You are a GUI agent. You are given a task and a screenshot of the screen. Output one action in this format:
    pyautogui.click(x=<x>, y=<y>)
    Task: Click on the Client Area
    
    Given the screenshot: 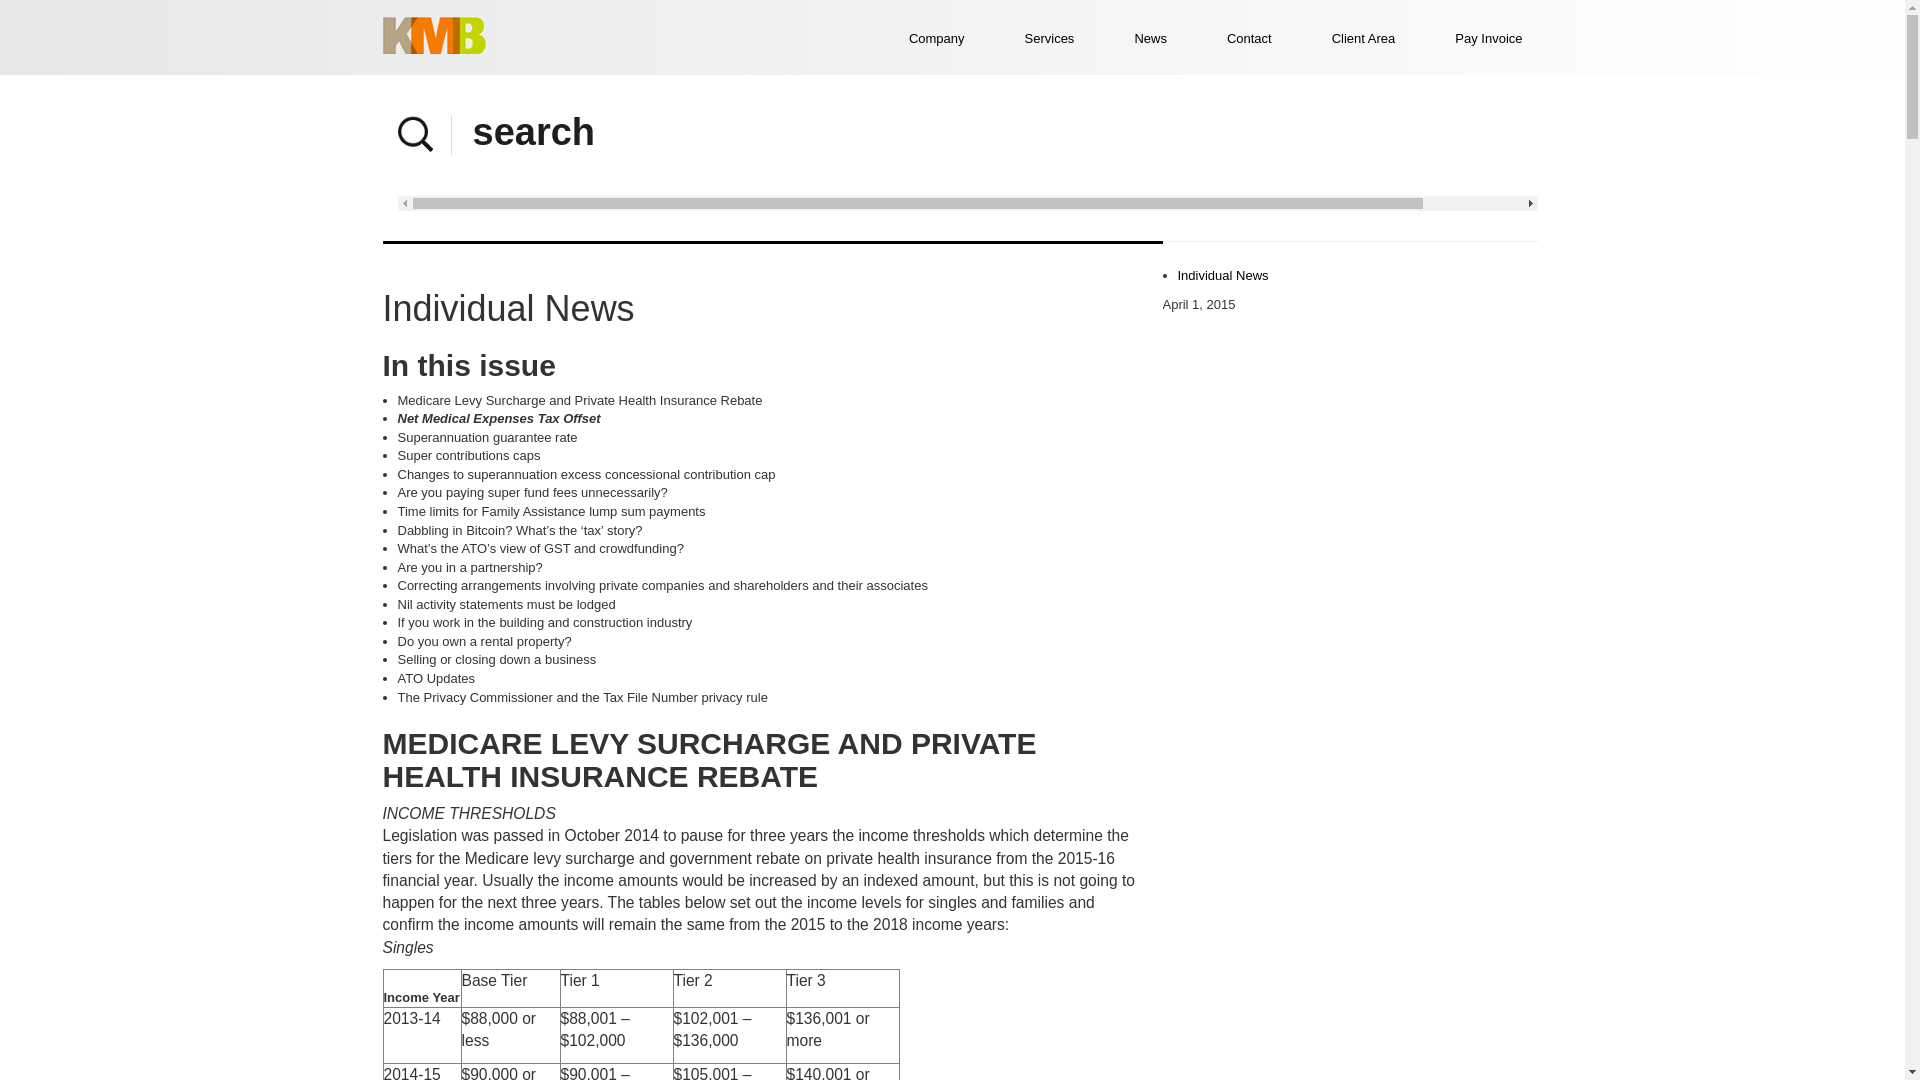 What is the action you would take?
    pyautogui.click(x=1364, y=38)
    